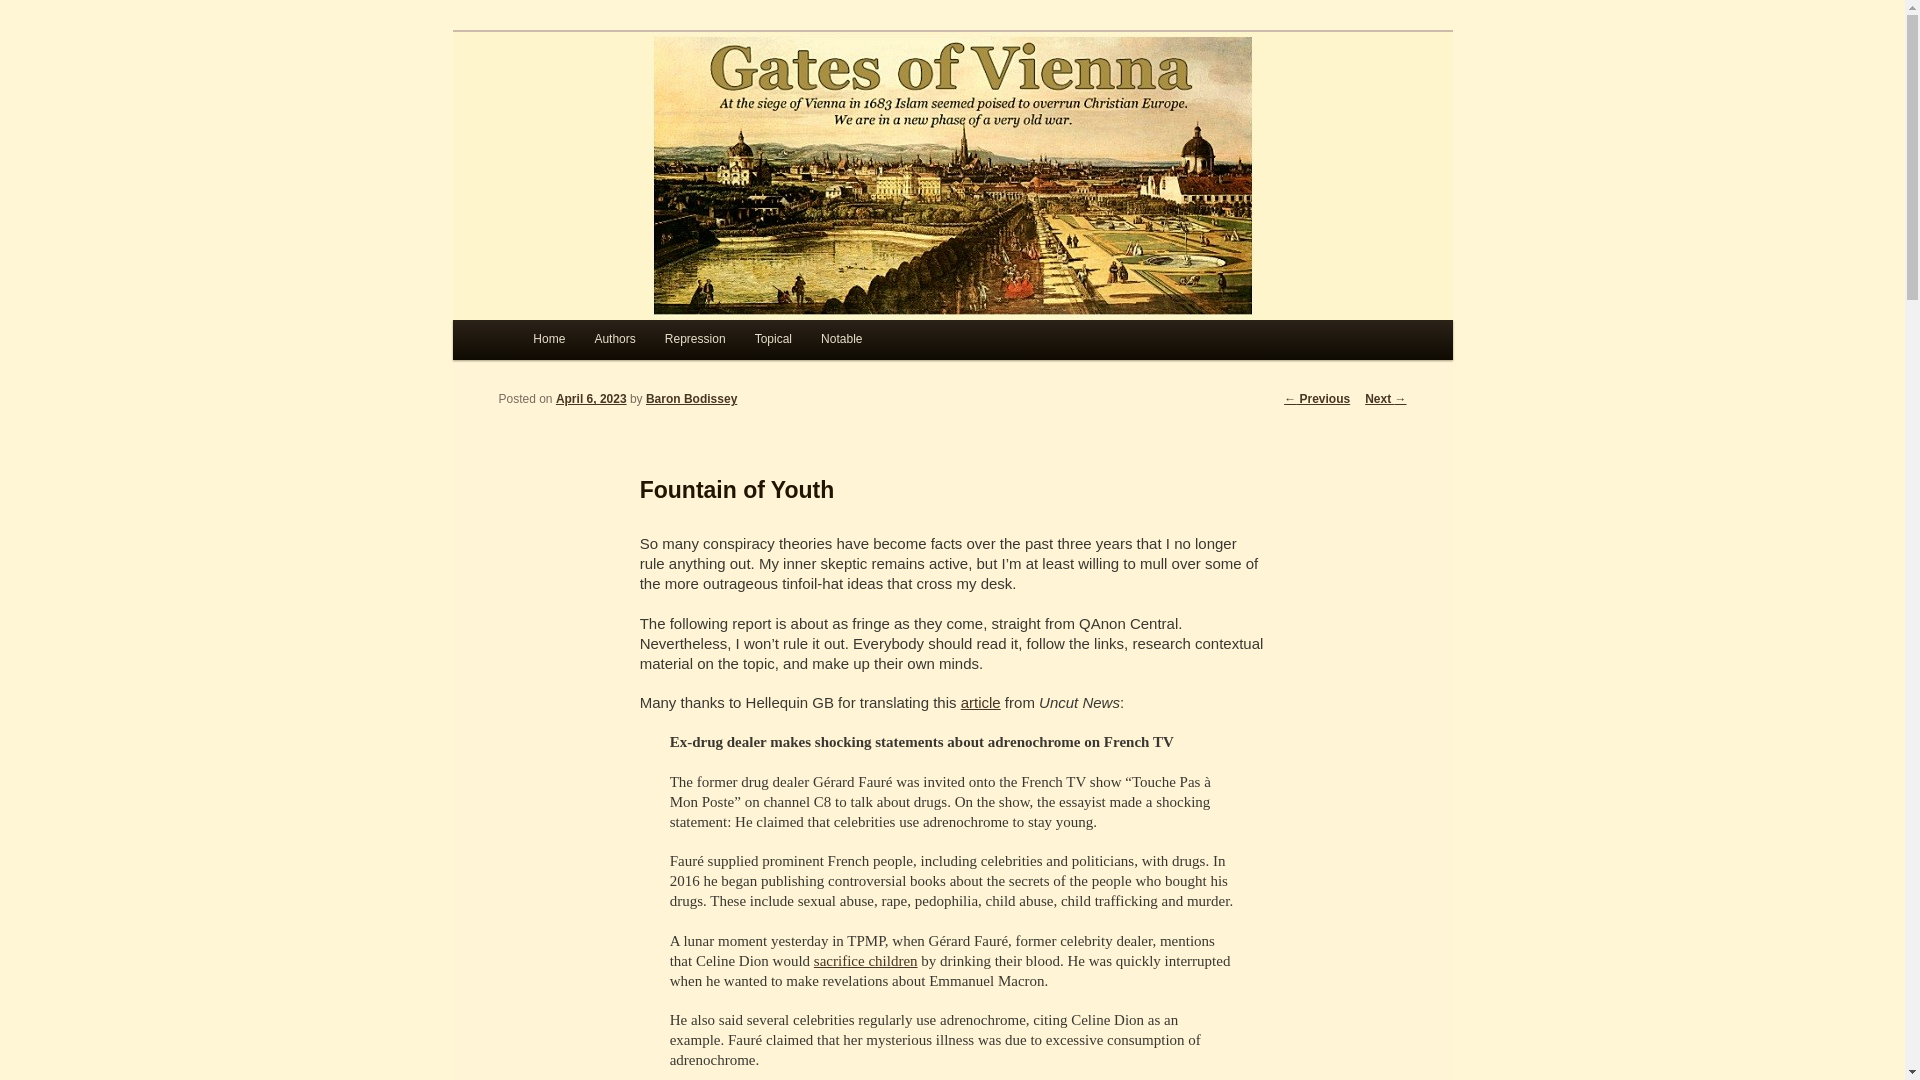  Describe the element at coordinates (623, 344) in the screenshot. I see `Skip to primary content` at that location.